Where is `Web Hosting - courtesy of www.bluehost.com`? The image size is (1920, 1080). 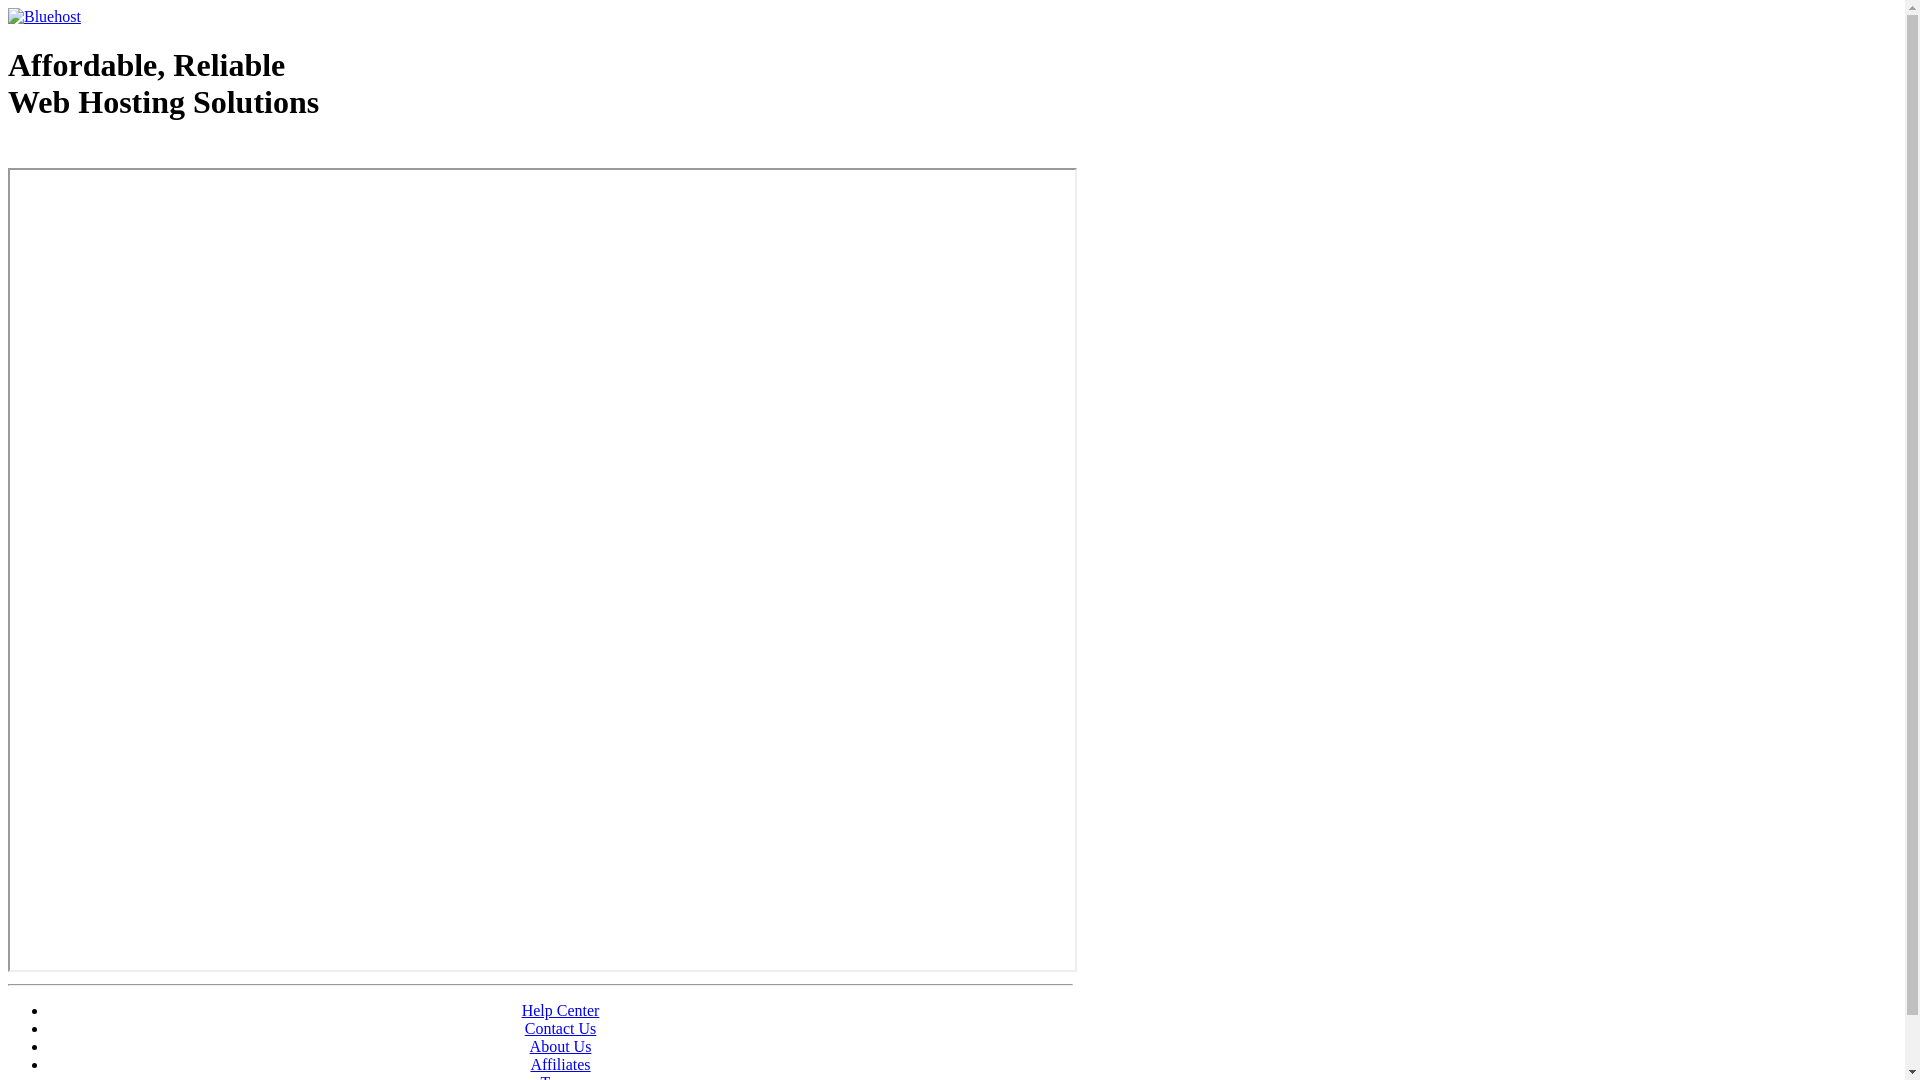
Web Hosting - courtesy of www.bluehost.com is located at coordinates (124, 153).